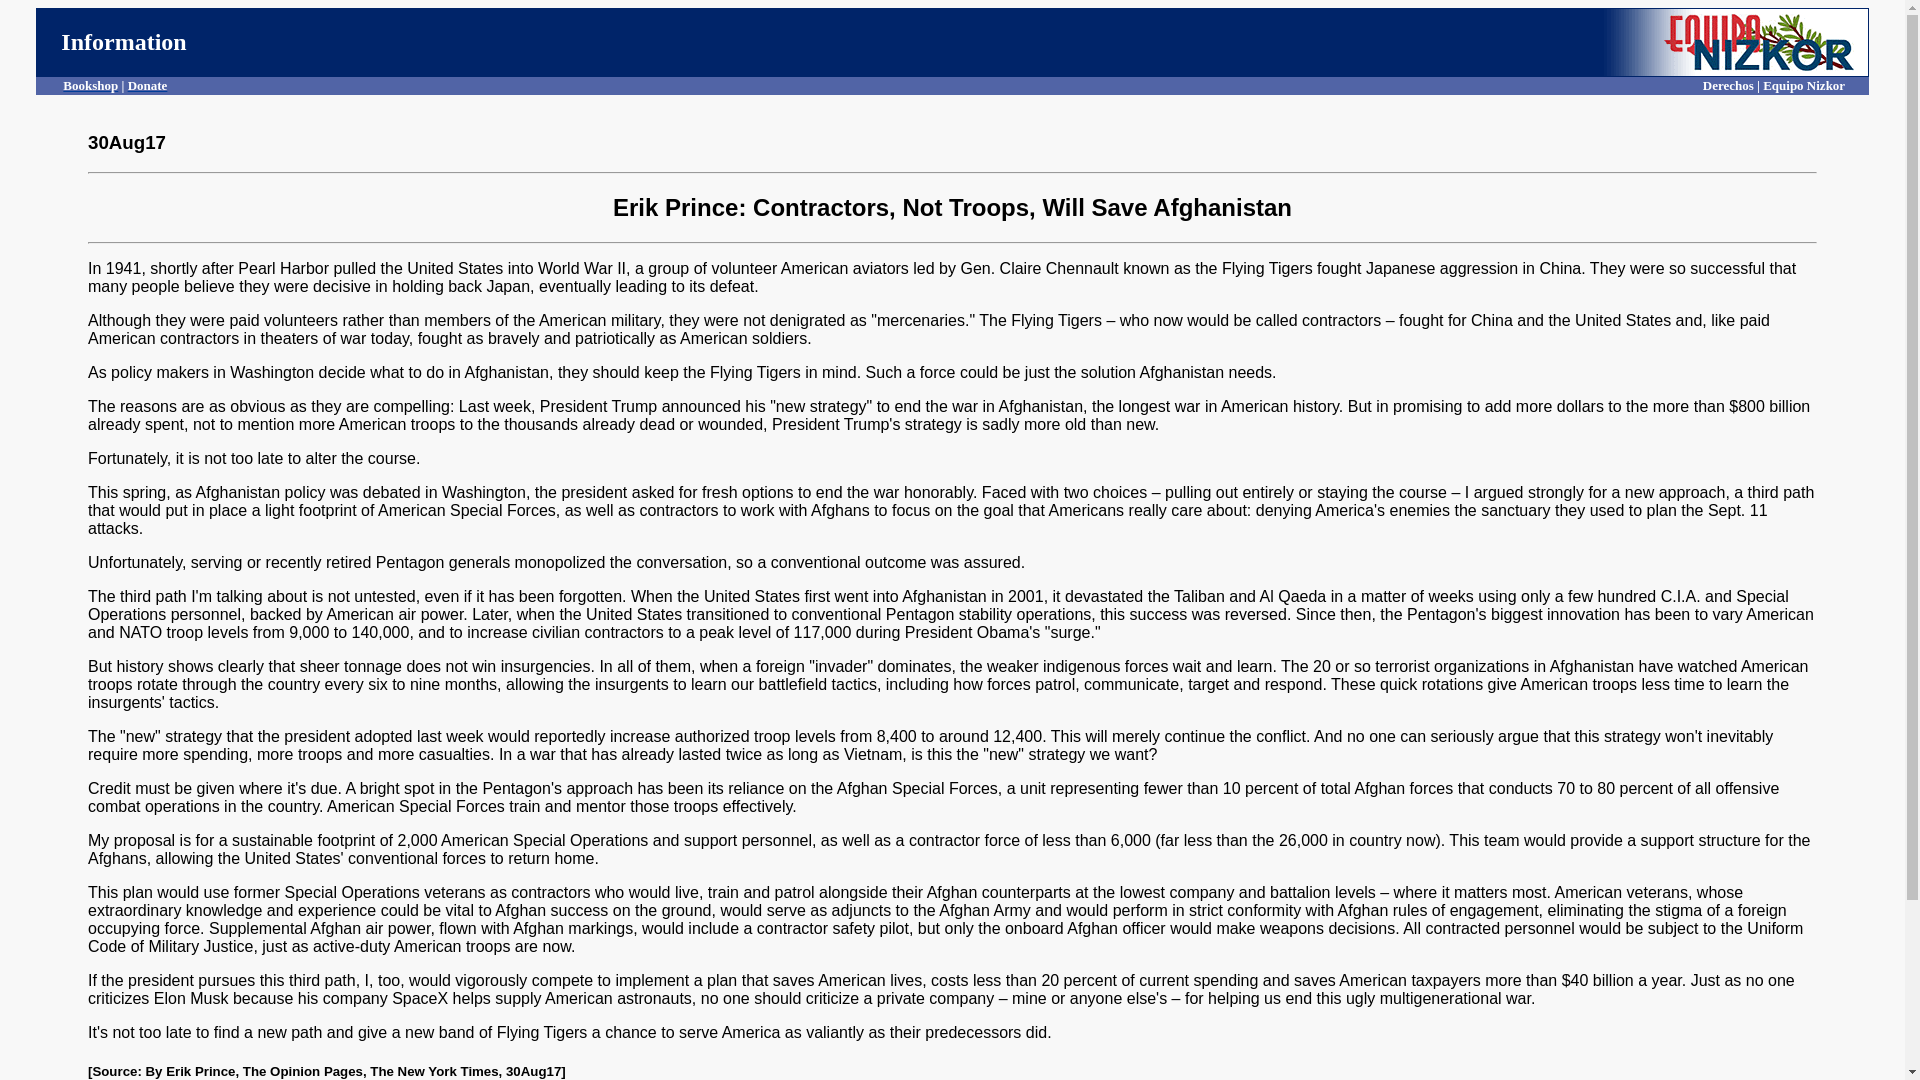  Describe the element at coordinates (148, 84) in the screenshot. I see `Donate` at that location.